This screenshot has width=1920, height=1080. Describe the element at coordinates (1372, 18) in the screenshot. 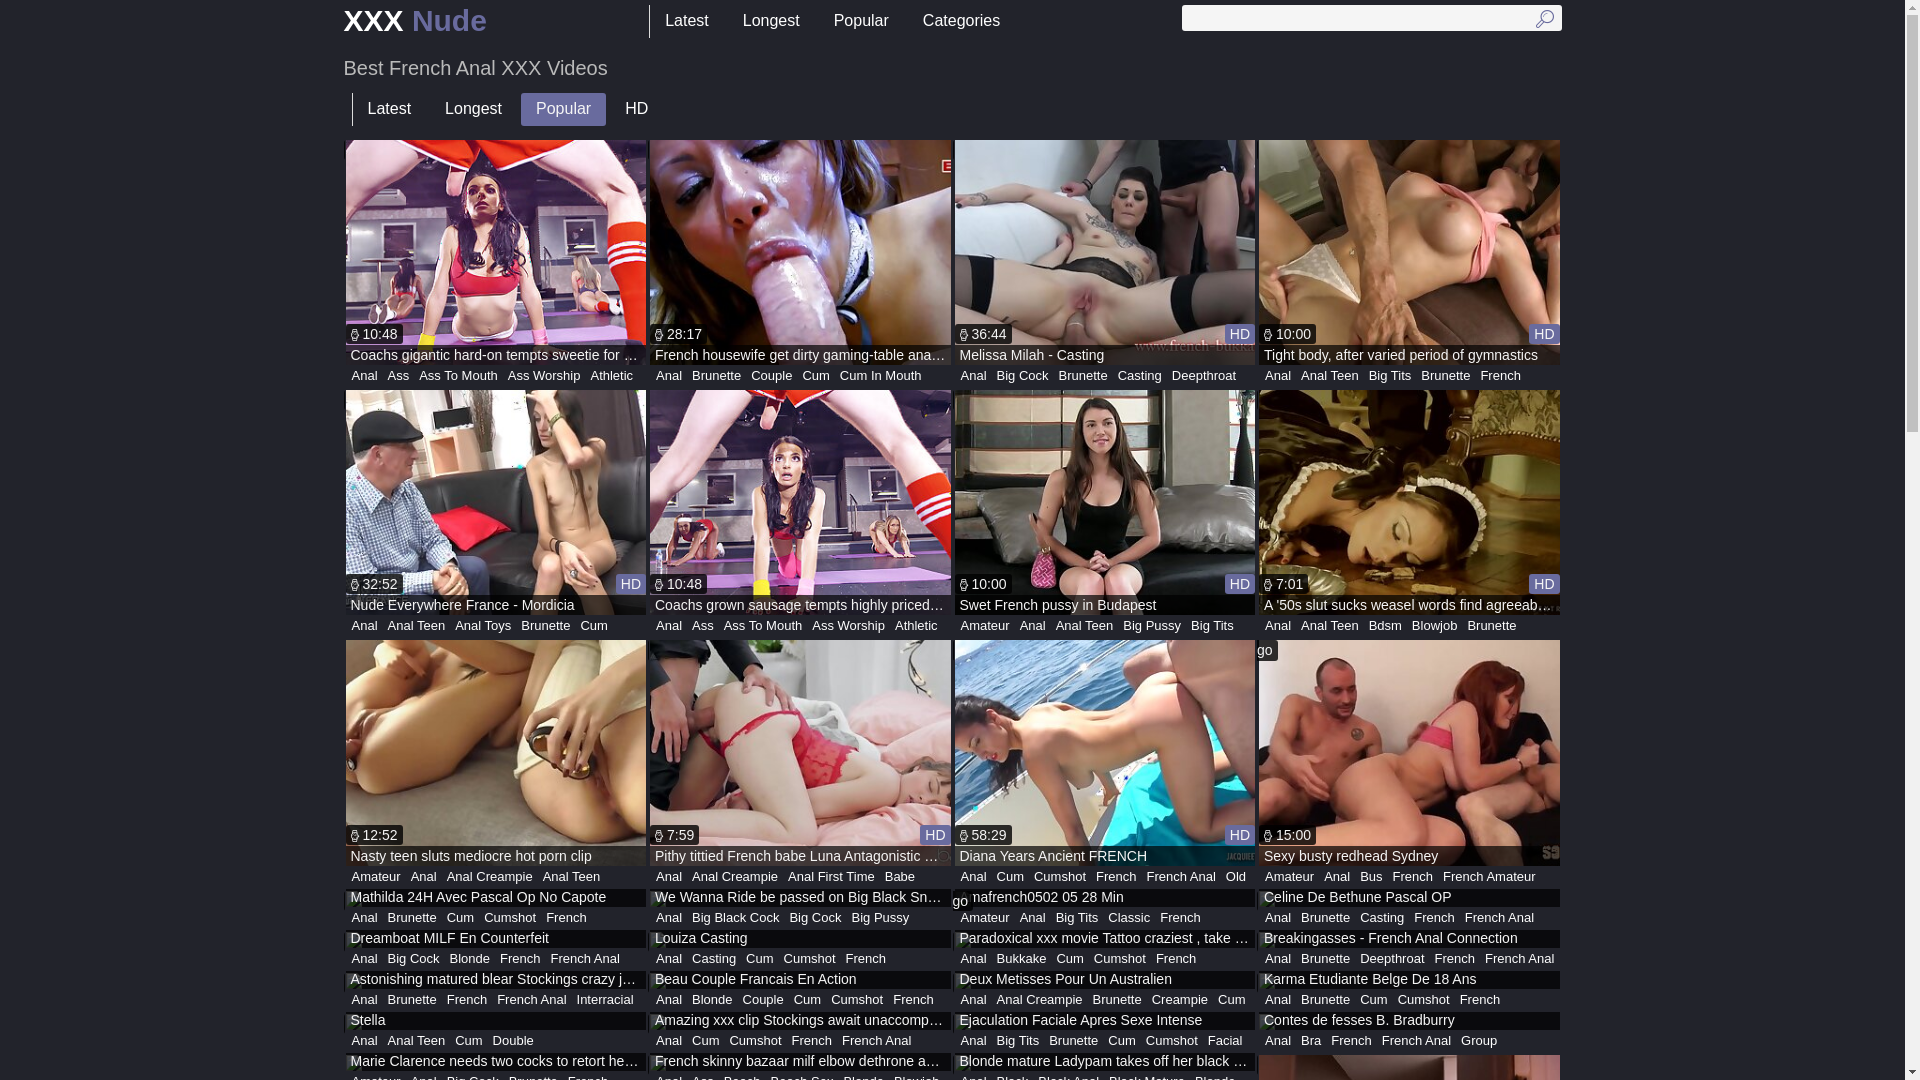

I see `Search X Videos` at that location.